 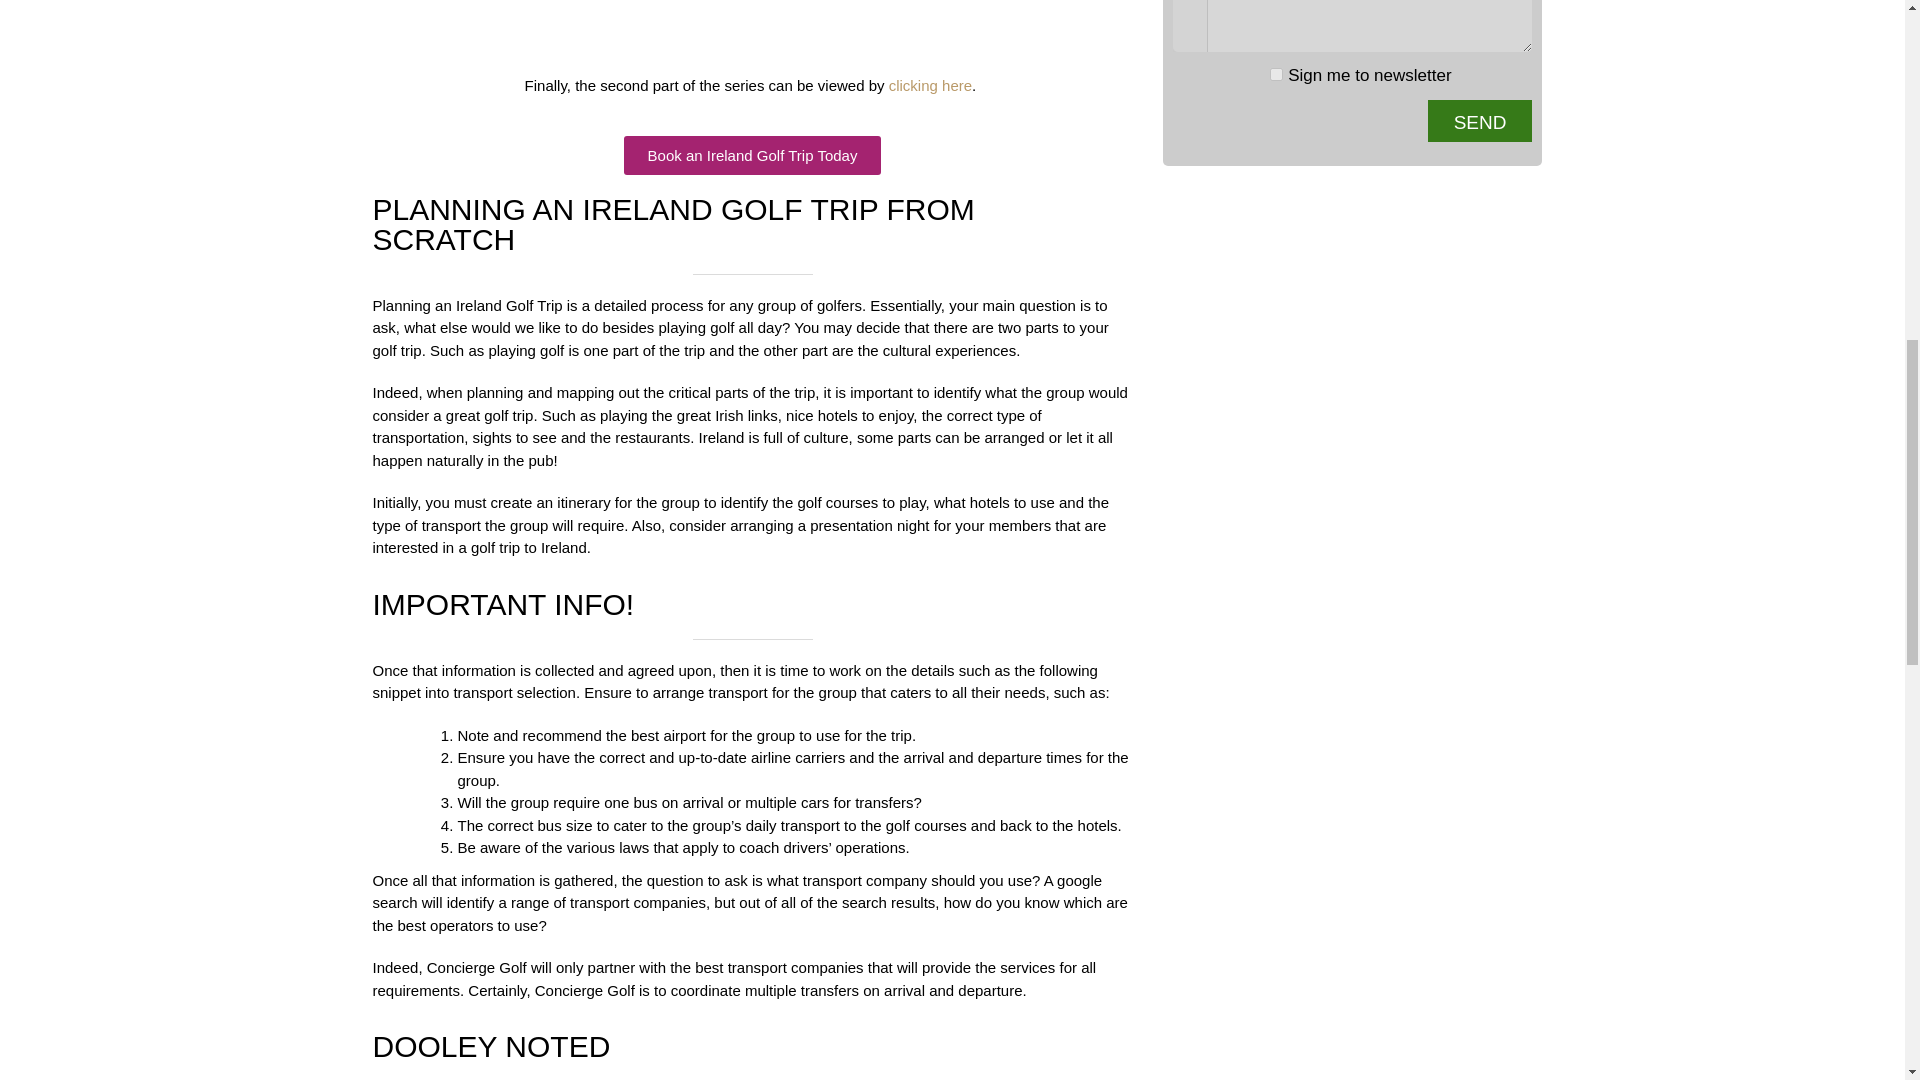 What do you see at coordinates (752, 155) in the screenshot?
I see `Book an Ireland Golf Trip Today` at bounding box center [752, 155].